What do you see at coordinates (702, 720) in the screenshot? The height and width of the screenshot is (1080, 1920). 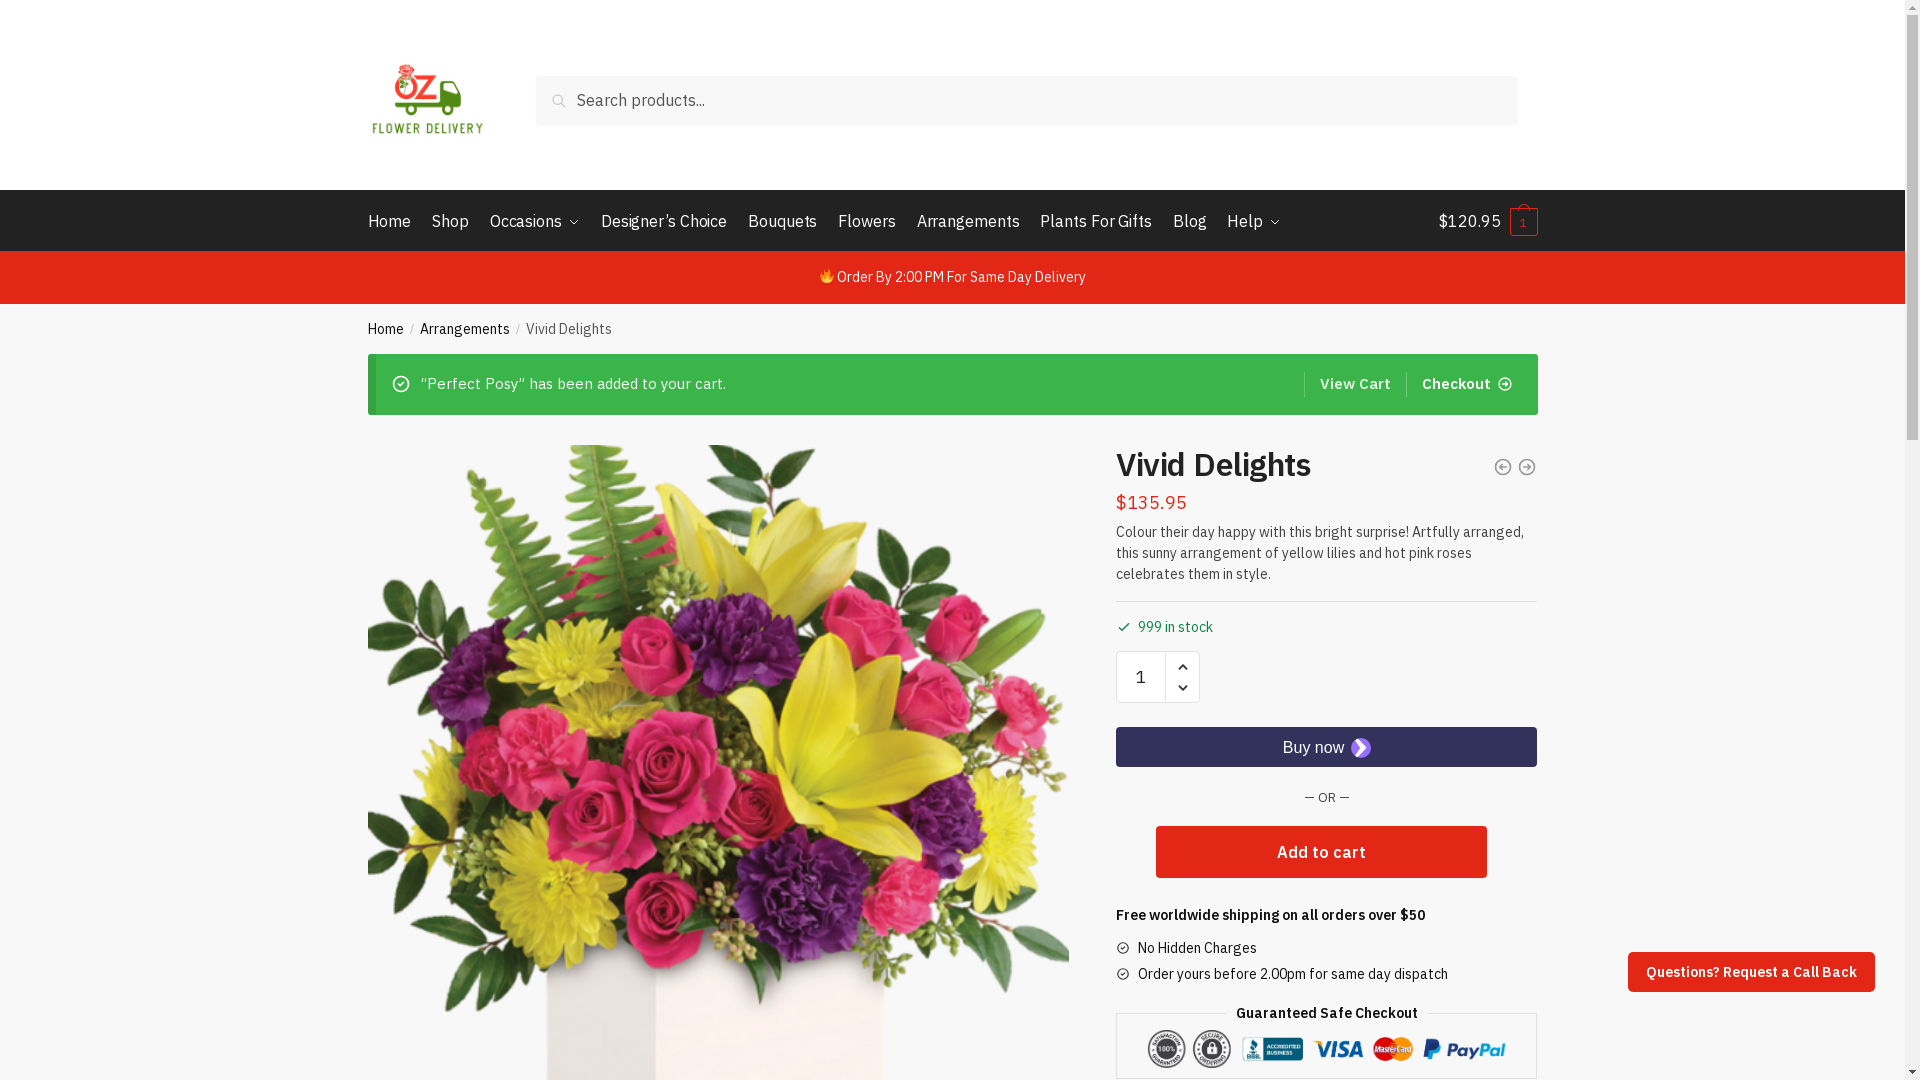 I see `Submit` at bounding box center [702, 720].